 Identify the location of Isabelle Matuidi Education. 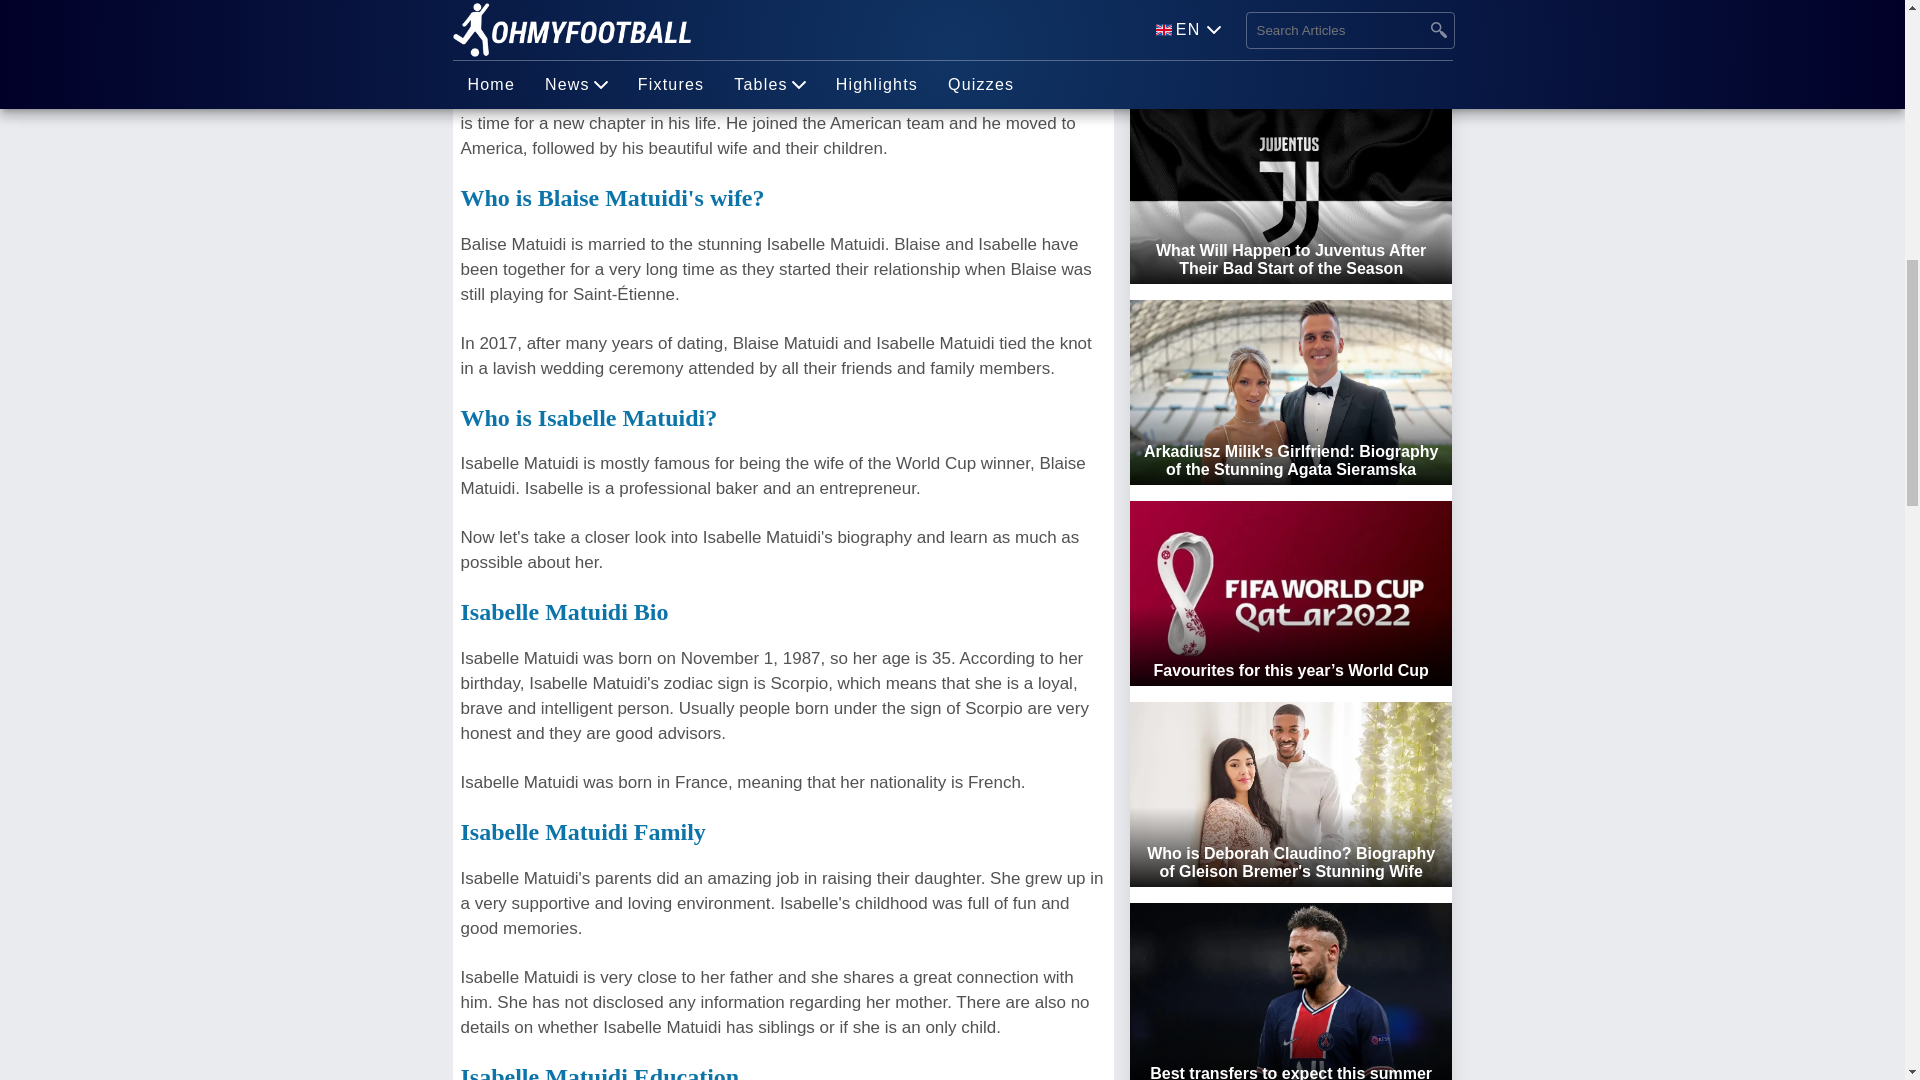
(600, 1072).